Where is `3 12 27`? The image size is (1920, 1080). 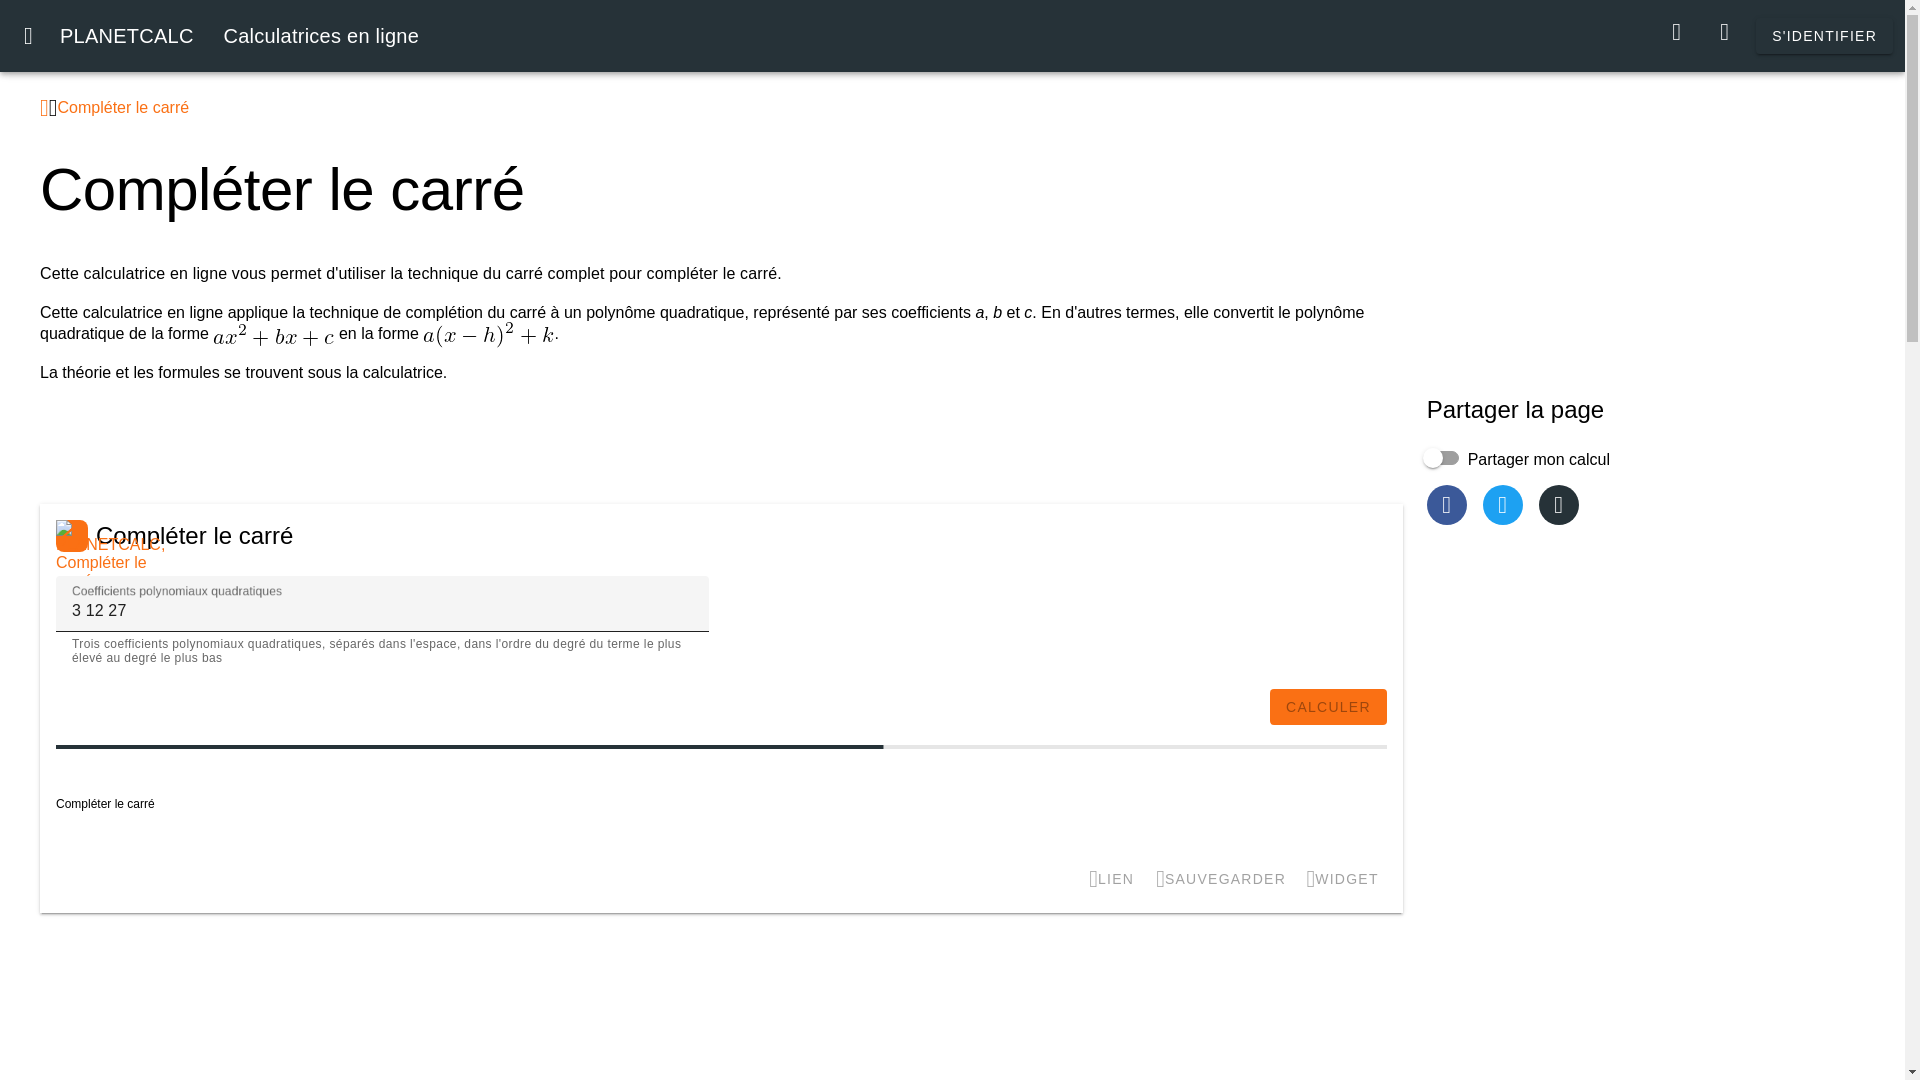 3 12 27 is located at coordinates (382, 603).